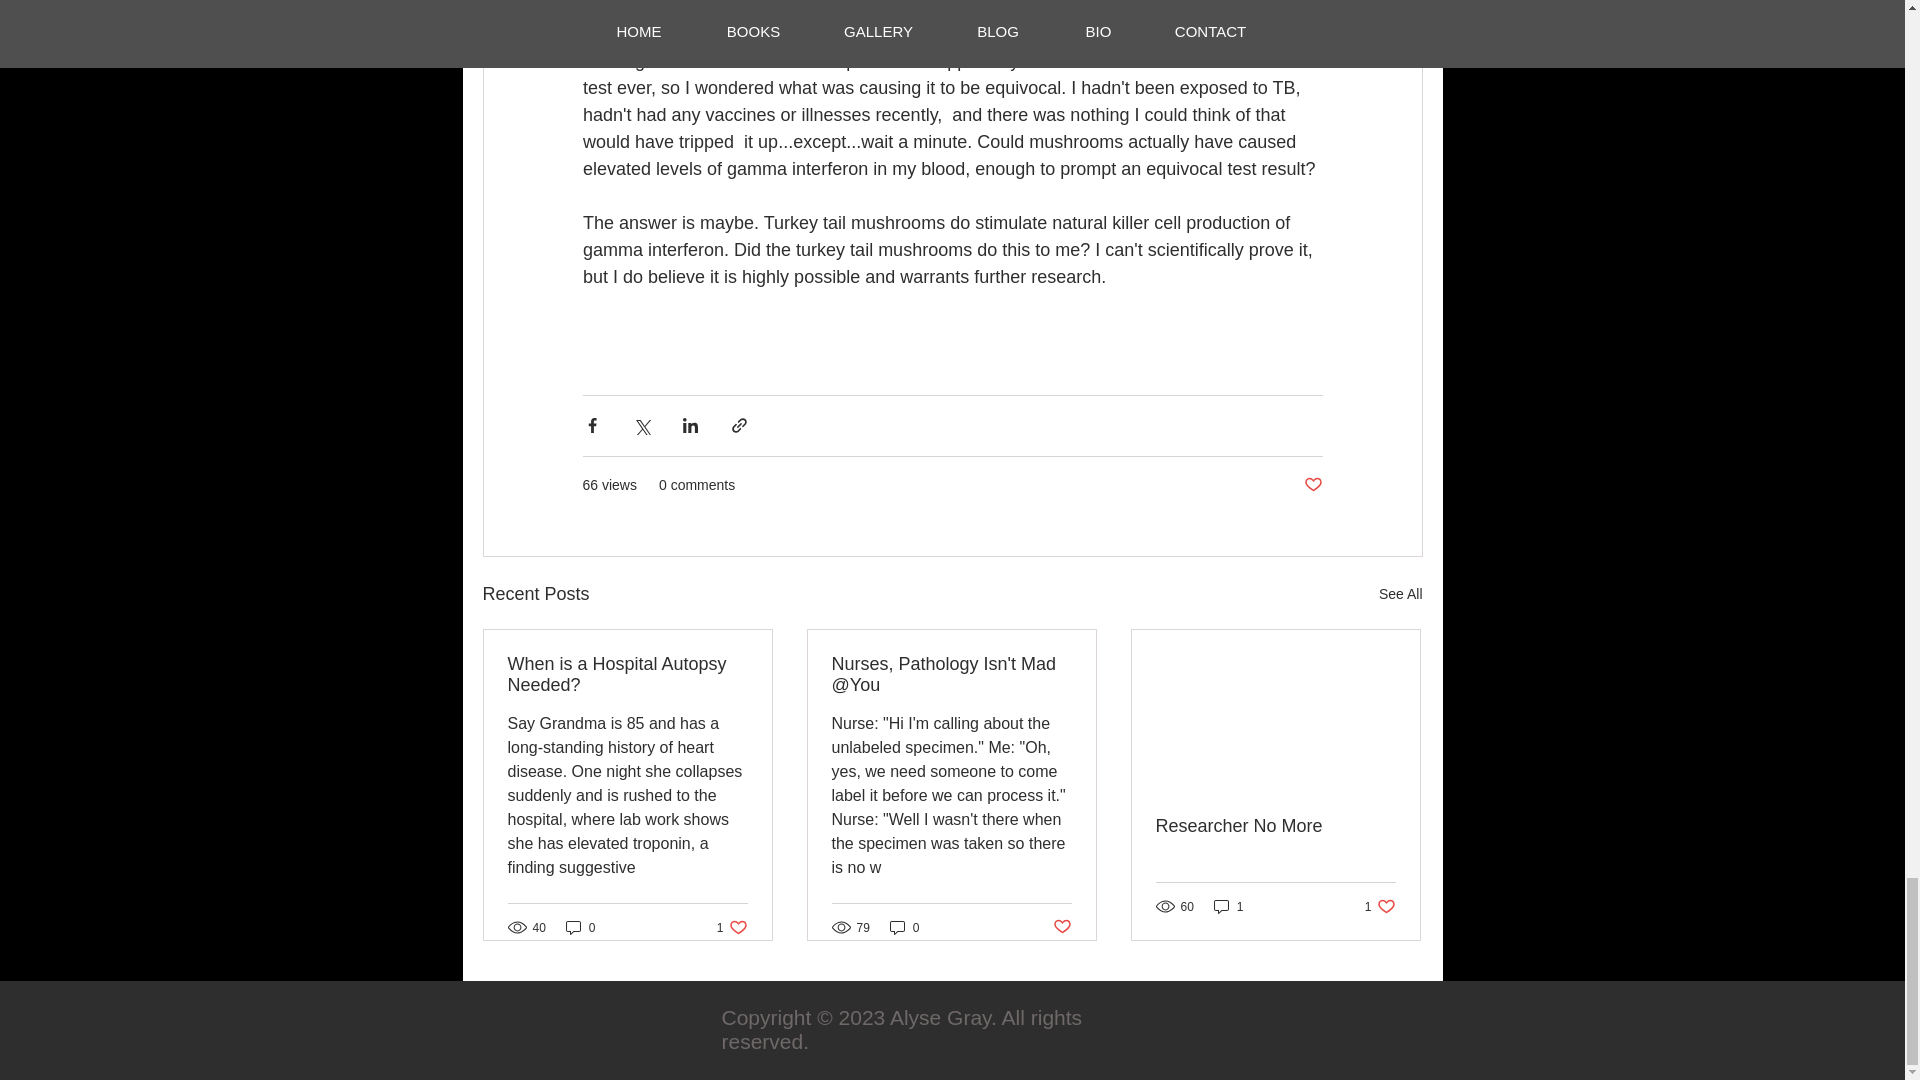  I want to click on 1, so click(904, 928).